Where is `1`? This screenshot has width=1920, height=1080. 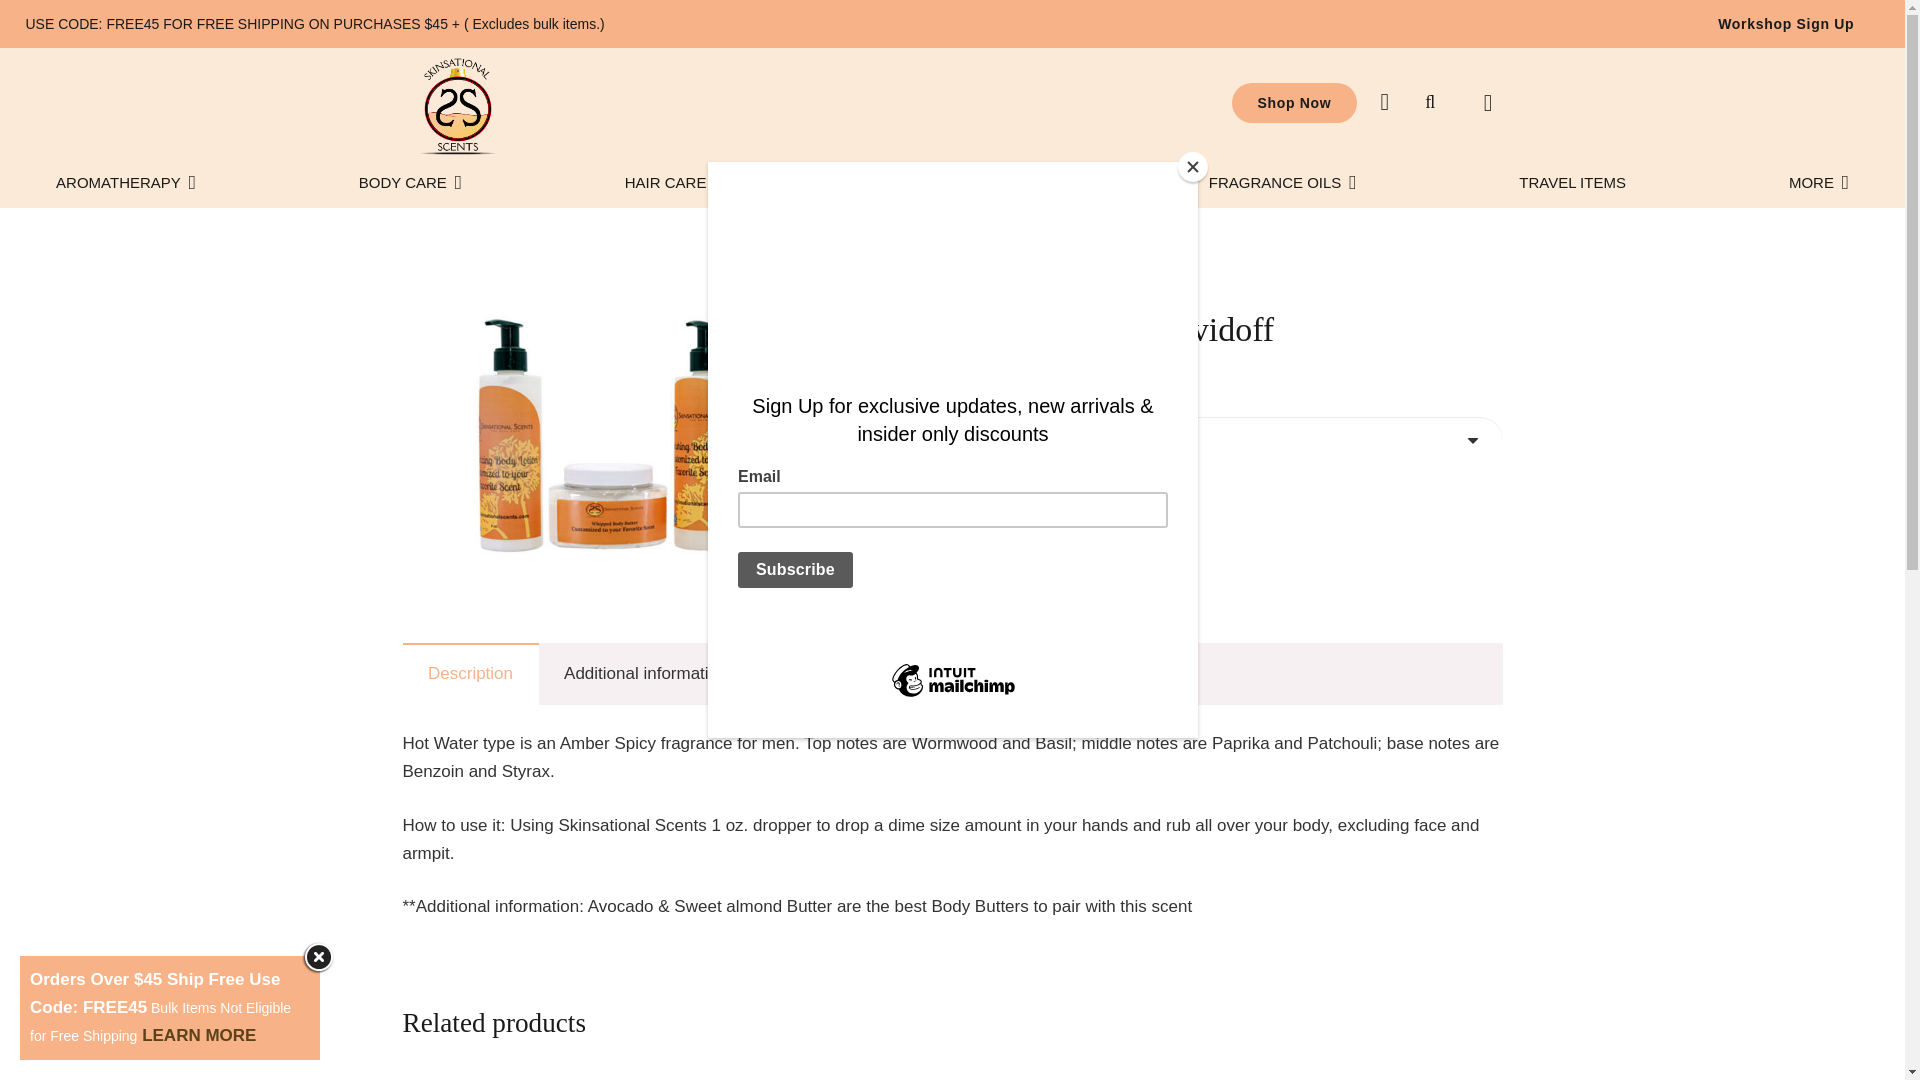
1 is located at coordinates (930, 508).